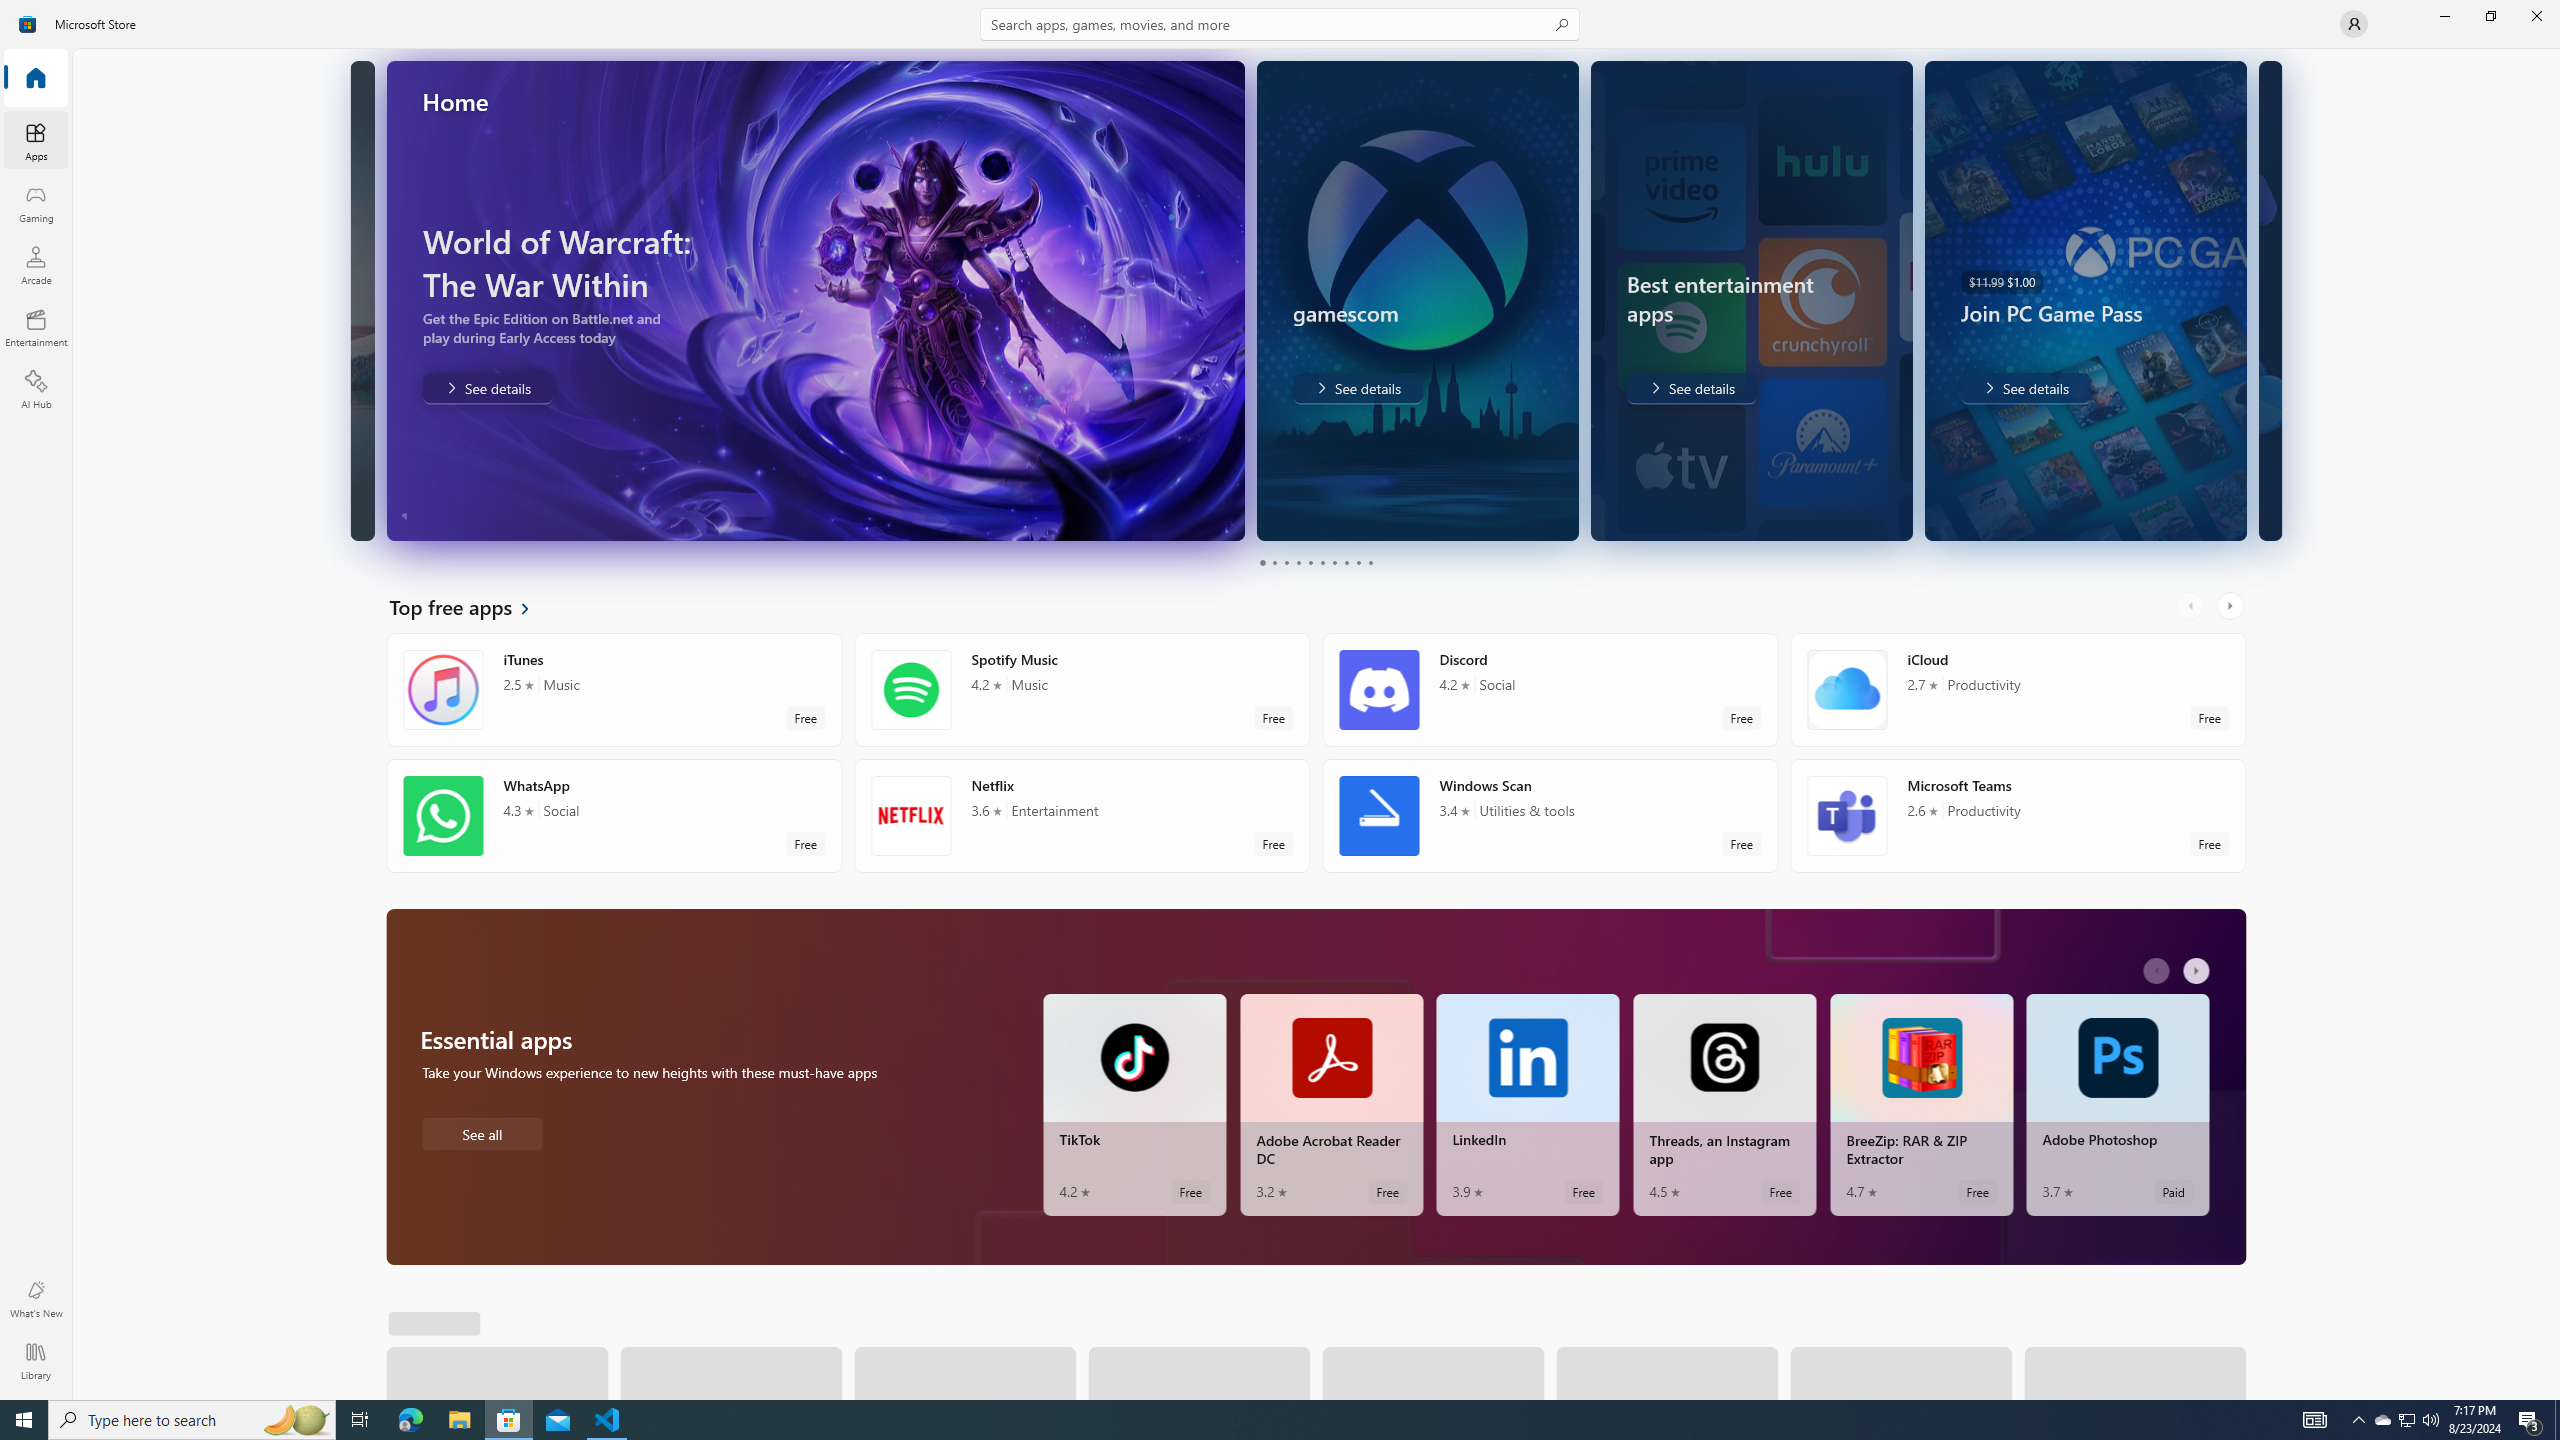 This screenshot has width=2560, height=1440. What do you see at coordinates (1316, 562) in the screenshot?
I see `Pager` at bounding box center [1316, 562].